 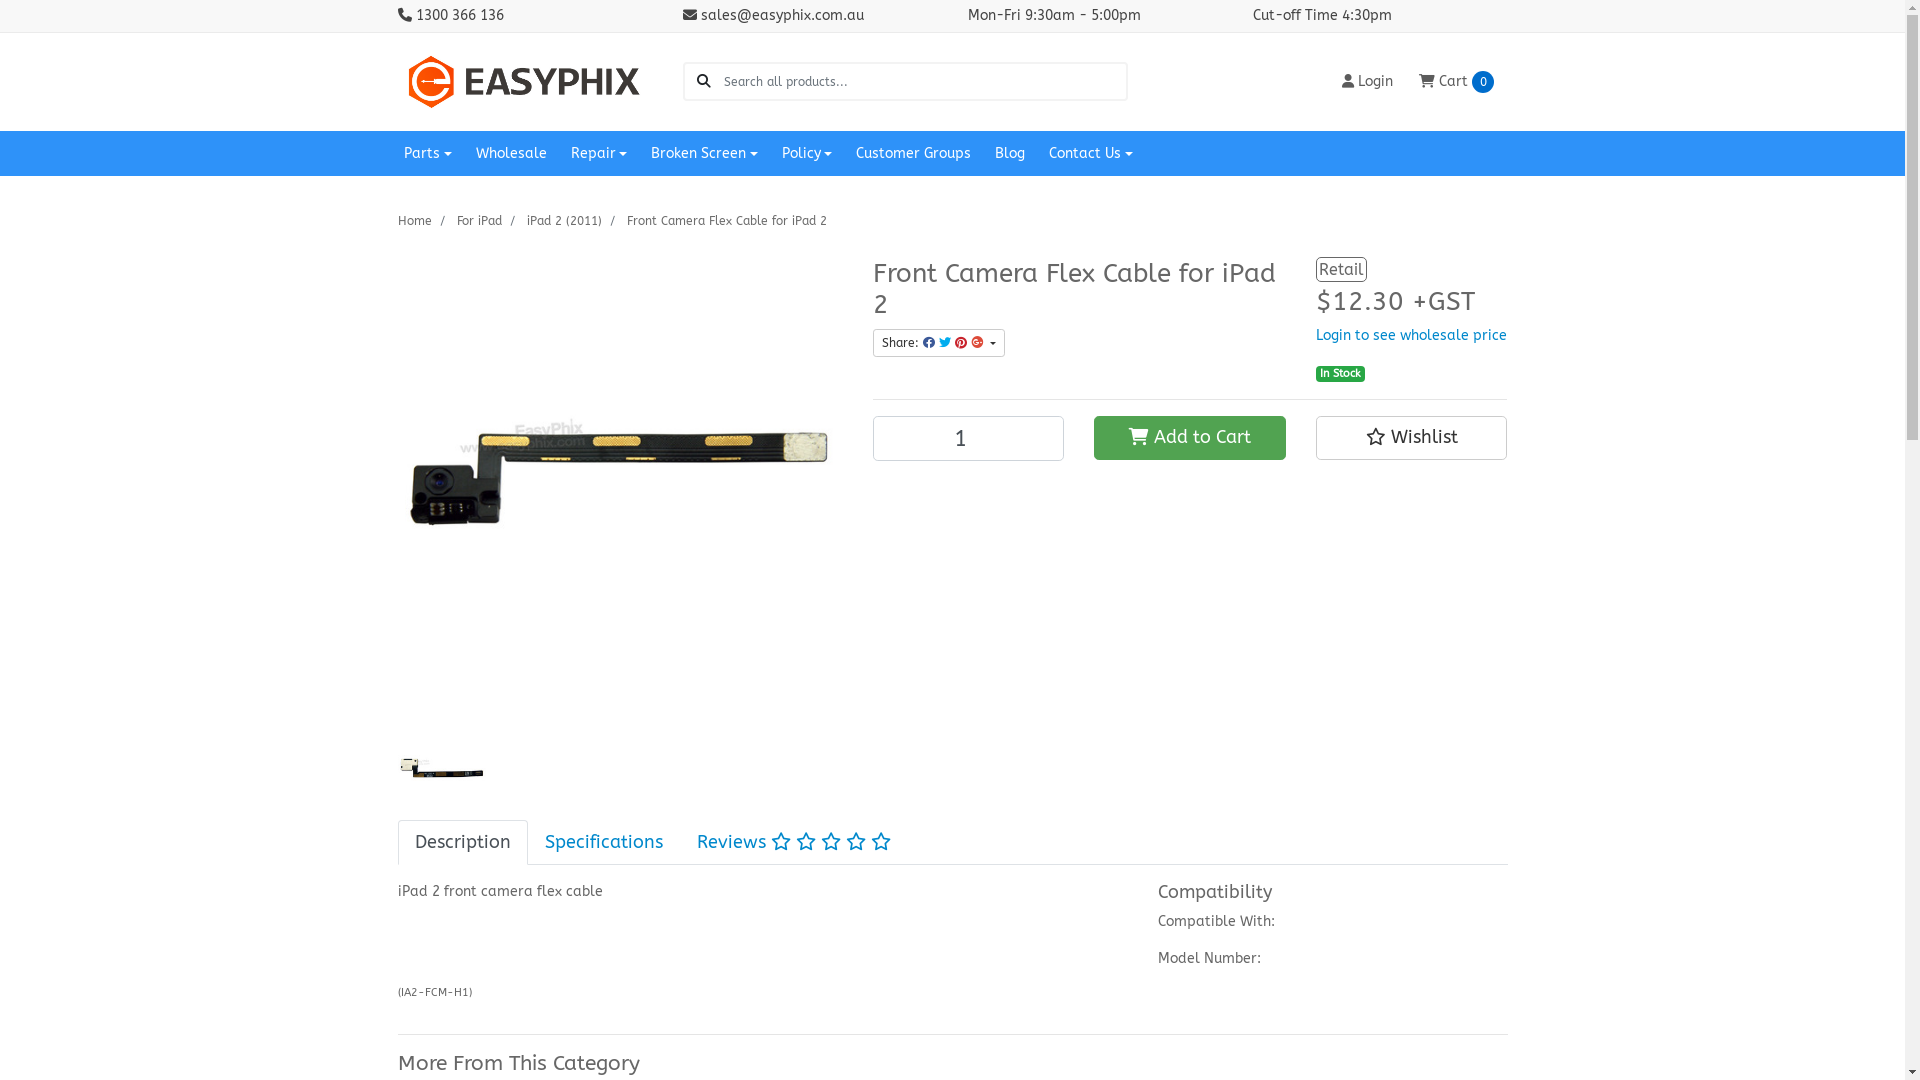 I want to click on For iPad, so click(x=478, y=221).